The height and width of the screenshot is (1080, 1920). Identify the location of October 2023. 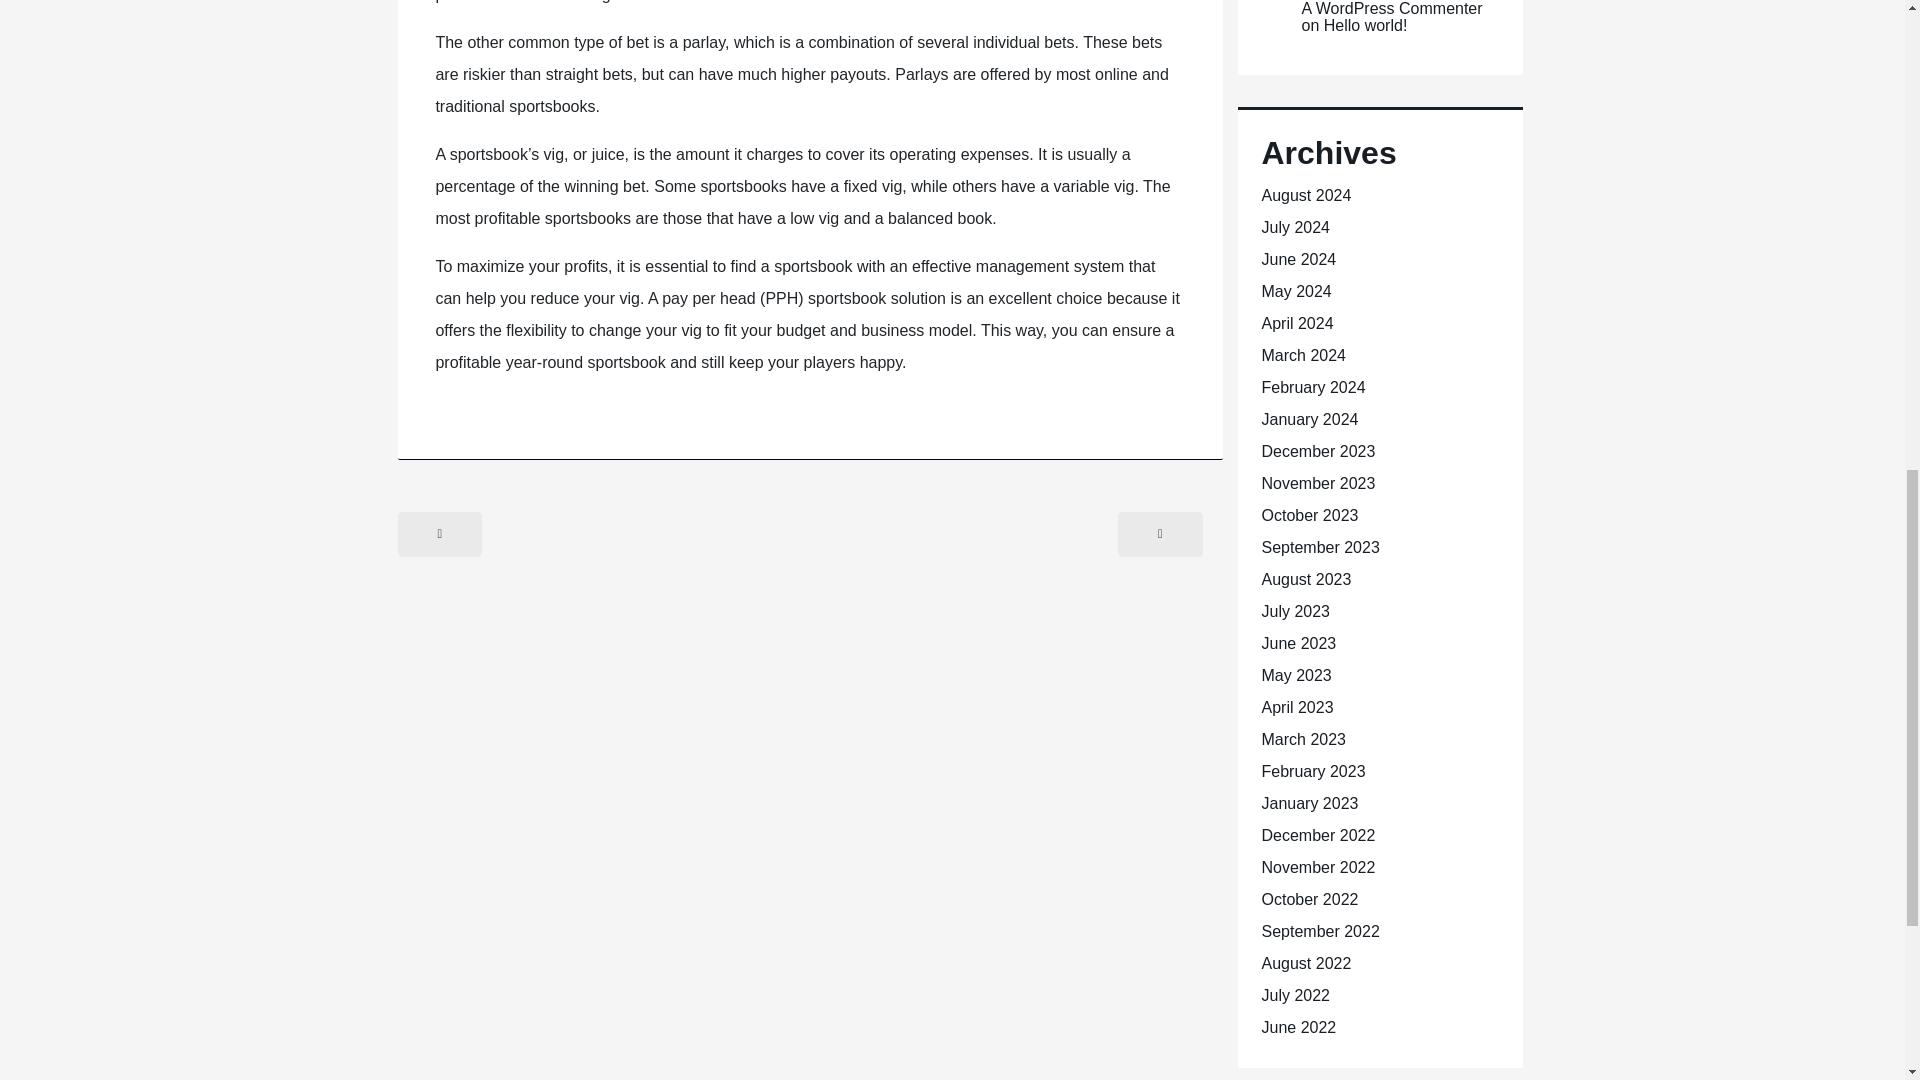
(1310, 514).